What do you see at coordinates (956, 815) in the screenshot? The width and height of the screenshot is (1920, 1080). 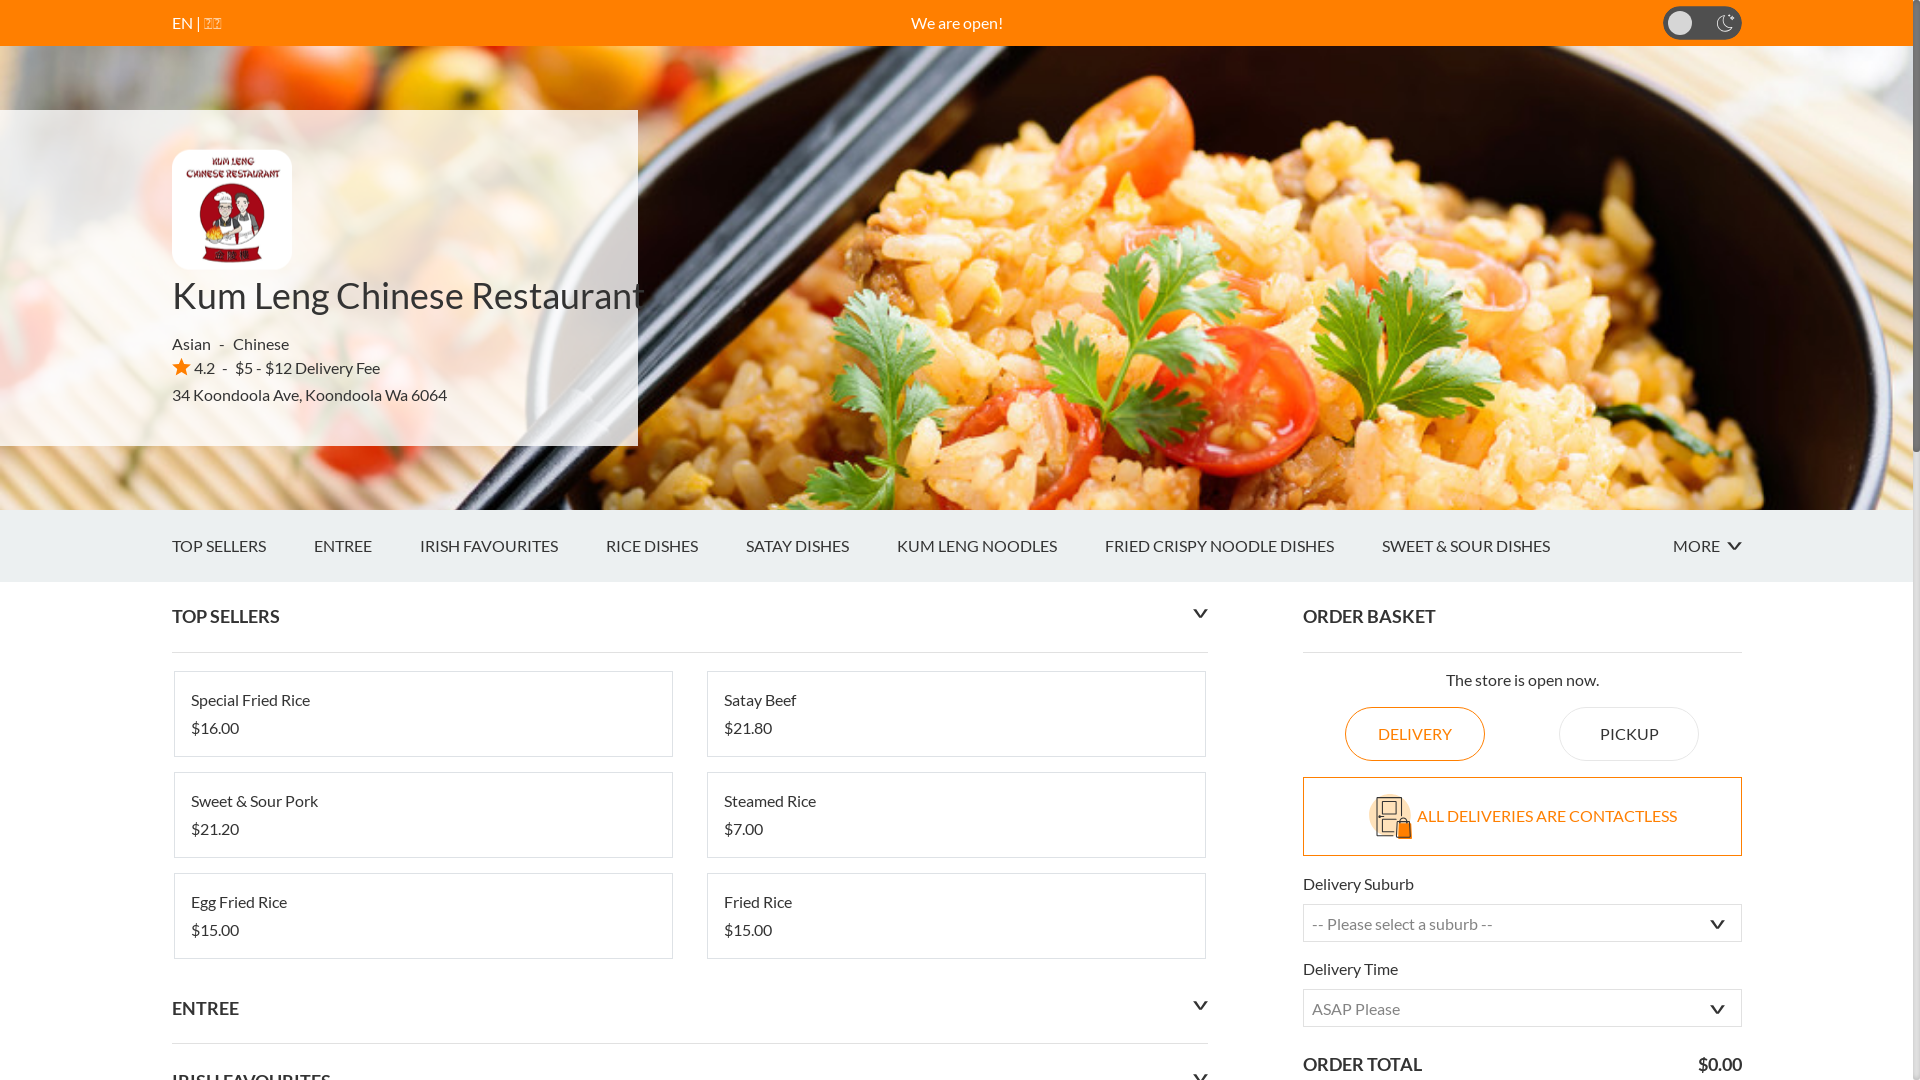 I see `Steamed Rice
$7.00` at bounding box center [956, 815].